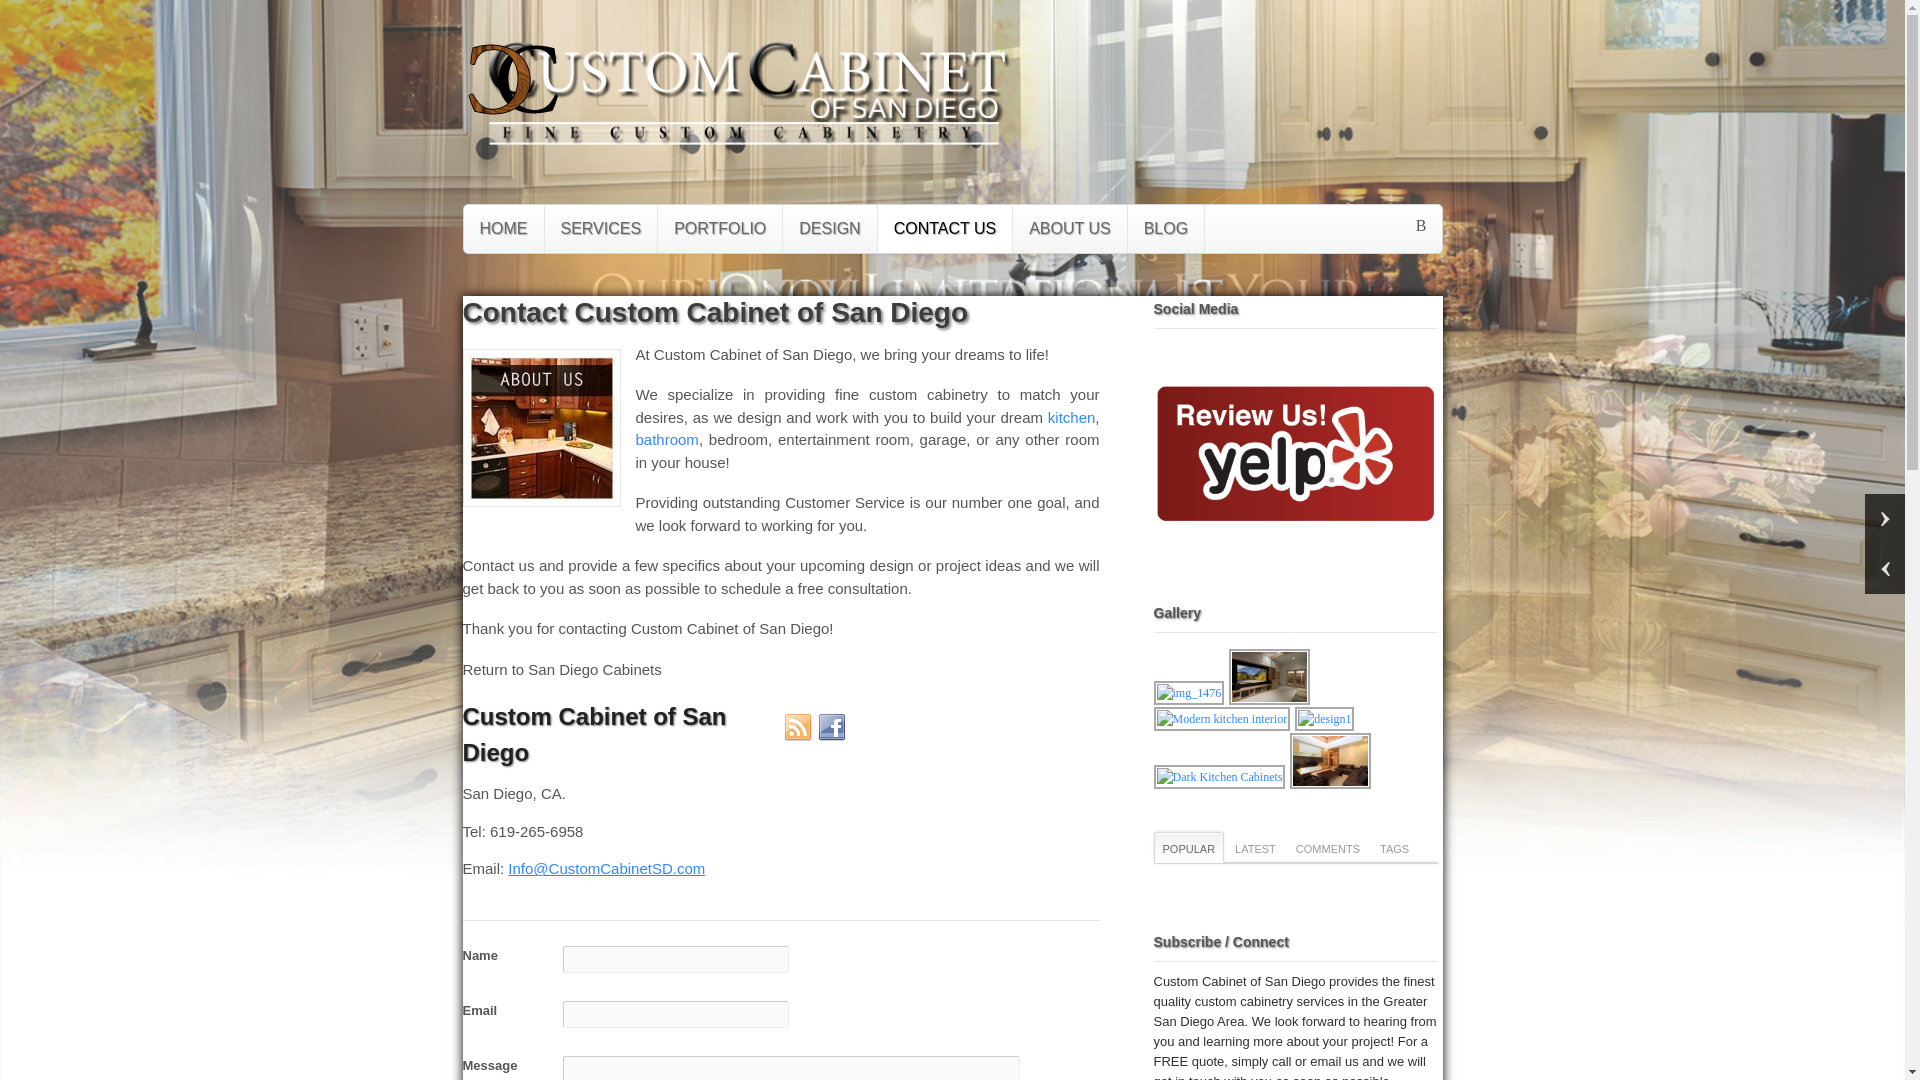 This screenshot has width=1920, height=1080. What do you see at coordinates (512, 120) in the screenshot?
I see `San Diego Premier Custom Cabinetry` at bounding box center [512, 120].